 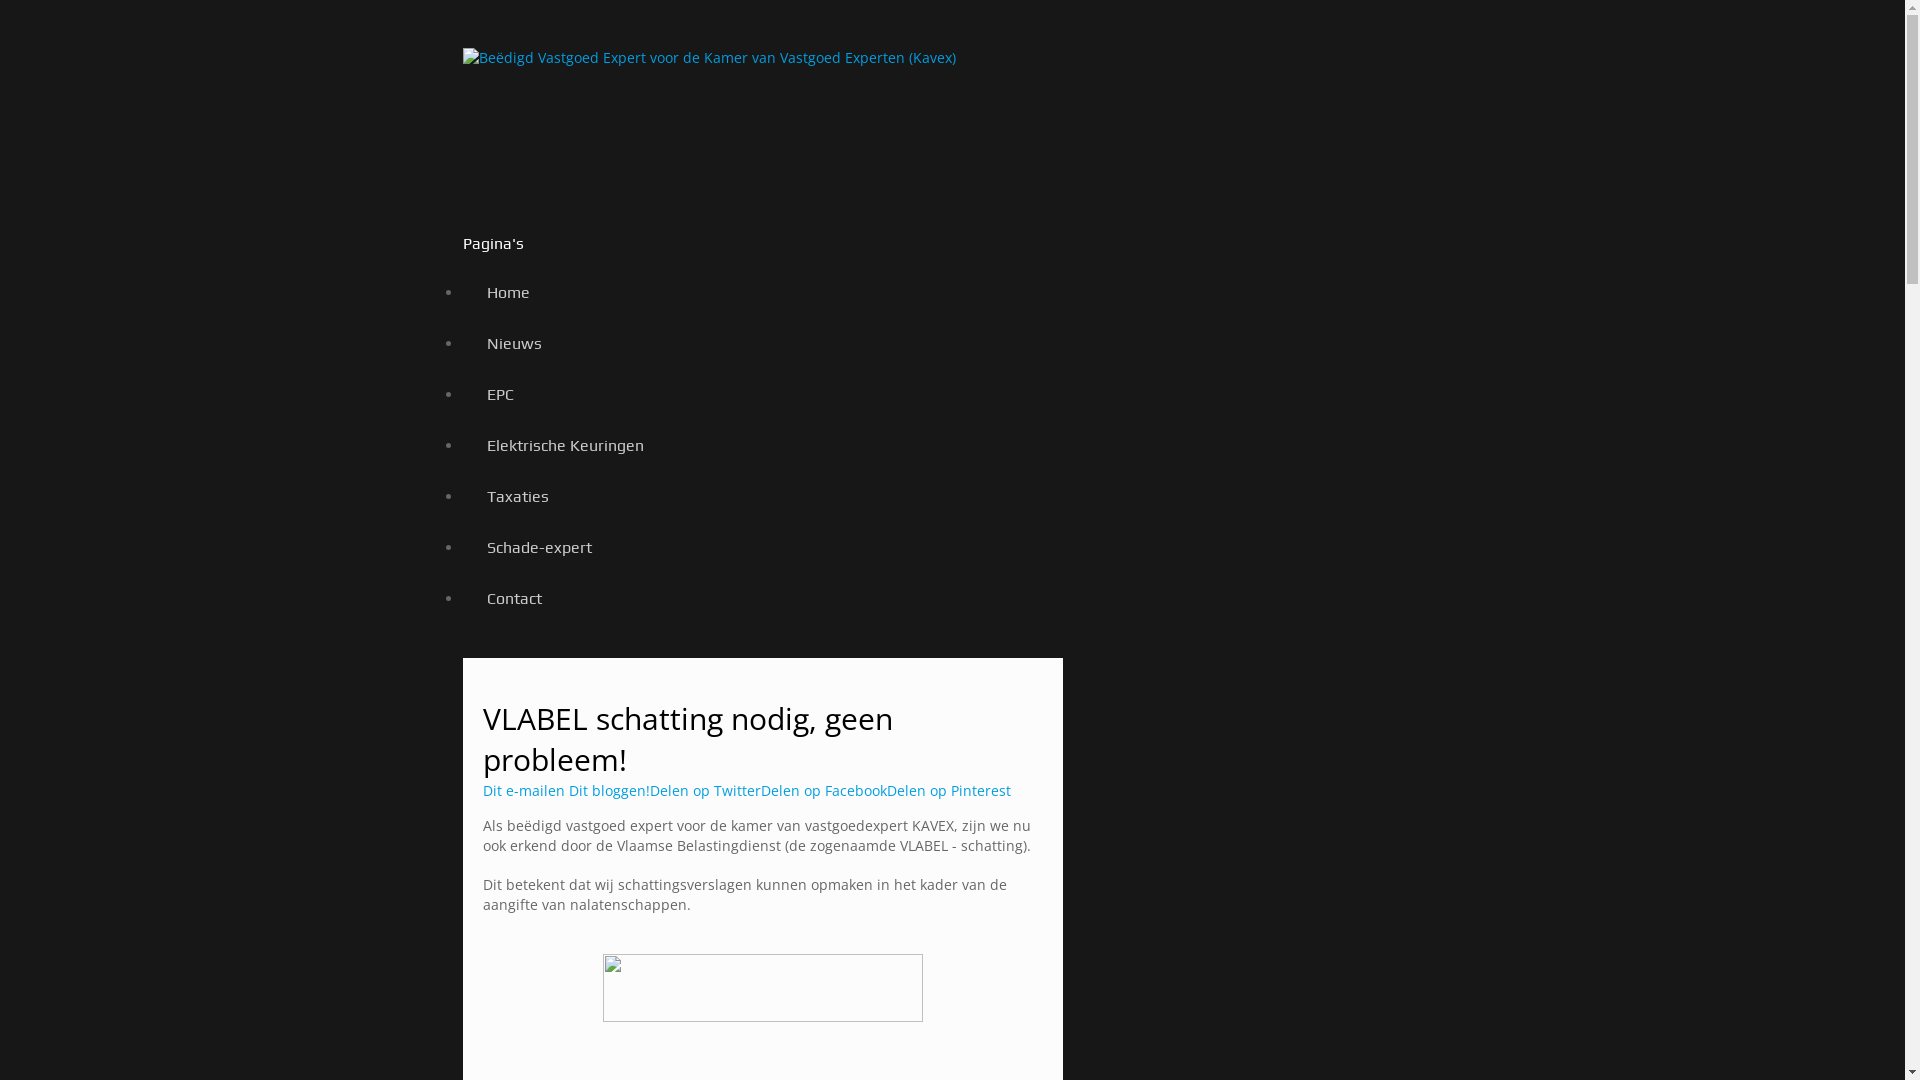 What do you see at coordinates (525, 790) in the screenshot?
I see `Dit e-mailen` at bounding box center [525, 790].